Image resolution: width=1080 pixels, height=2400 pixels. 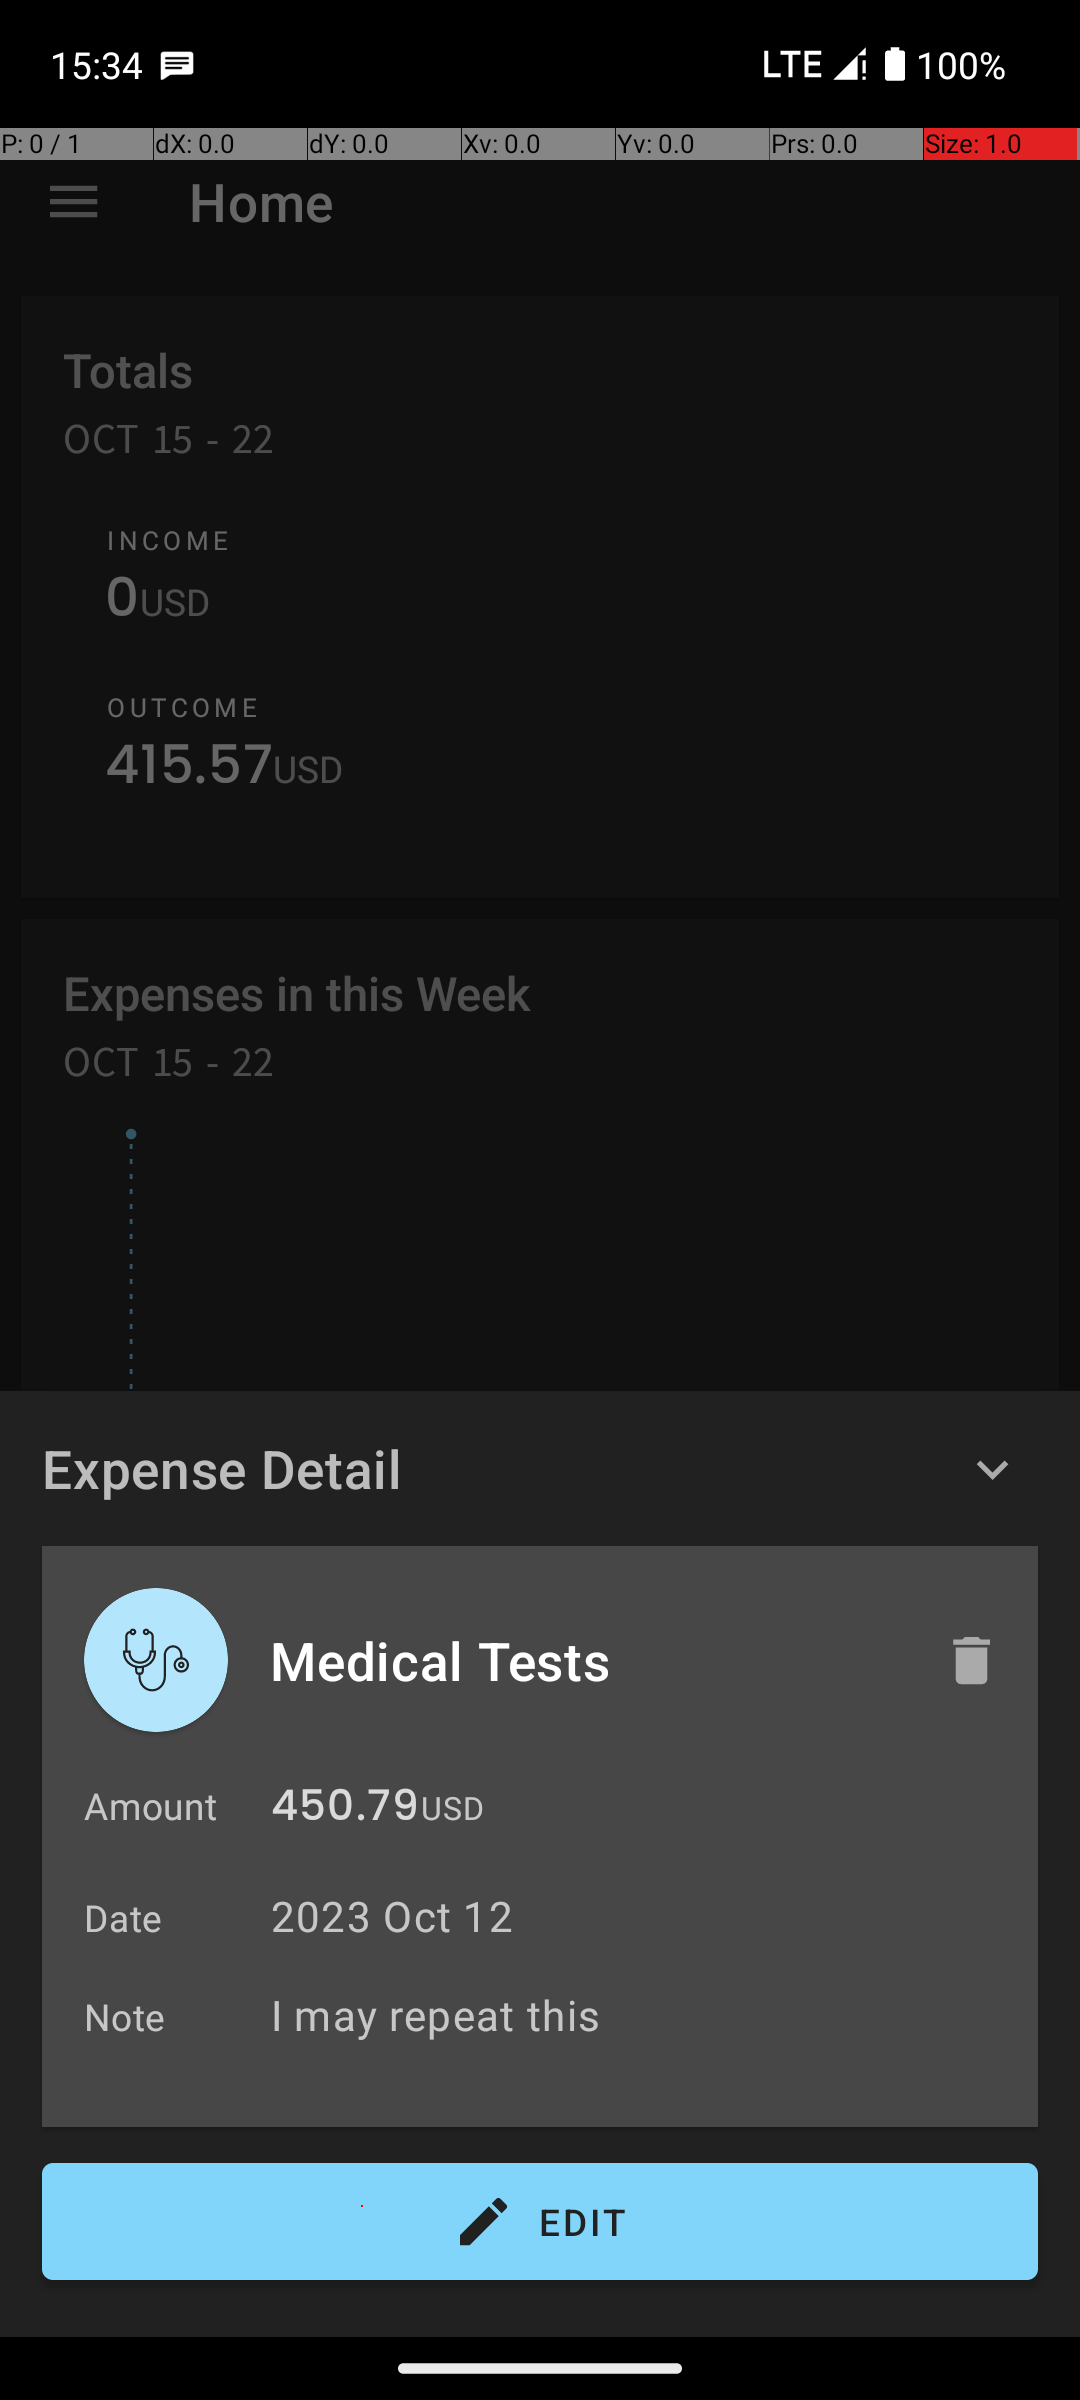 What do you see at coordinates (587, 1660) in the screenshot?
I see `Medical Tests` at bounding box center [587, 1660].